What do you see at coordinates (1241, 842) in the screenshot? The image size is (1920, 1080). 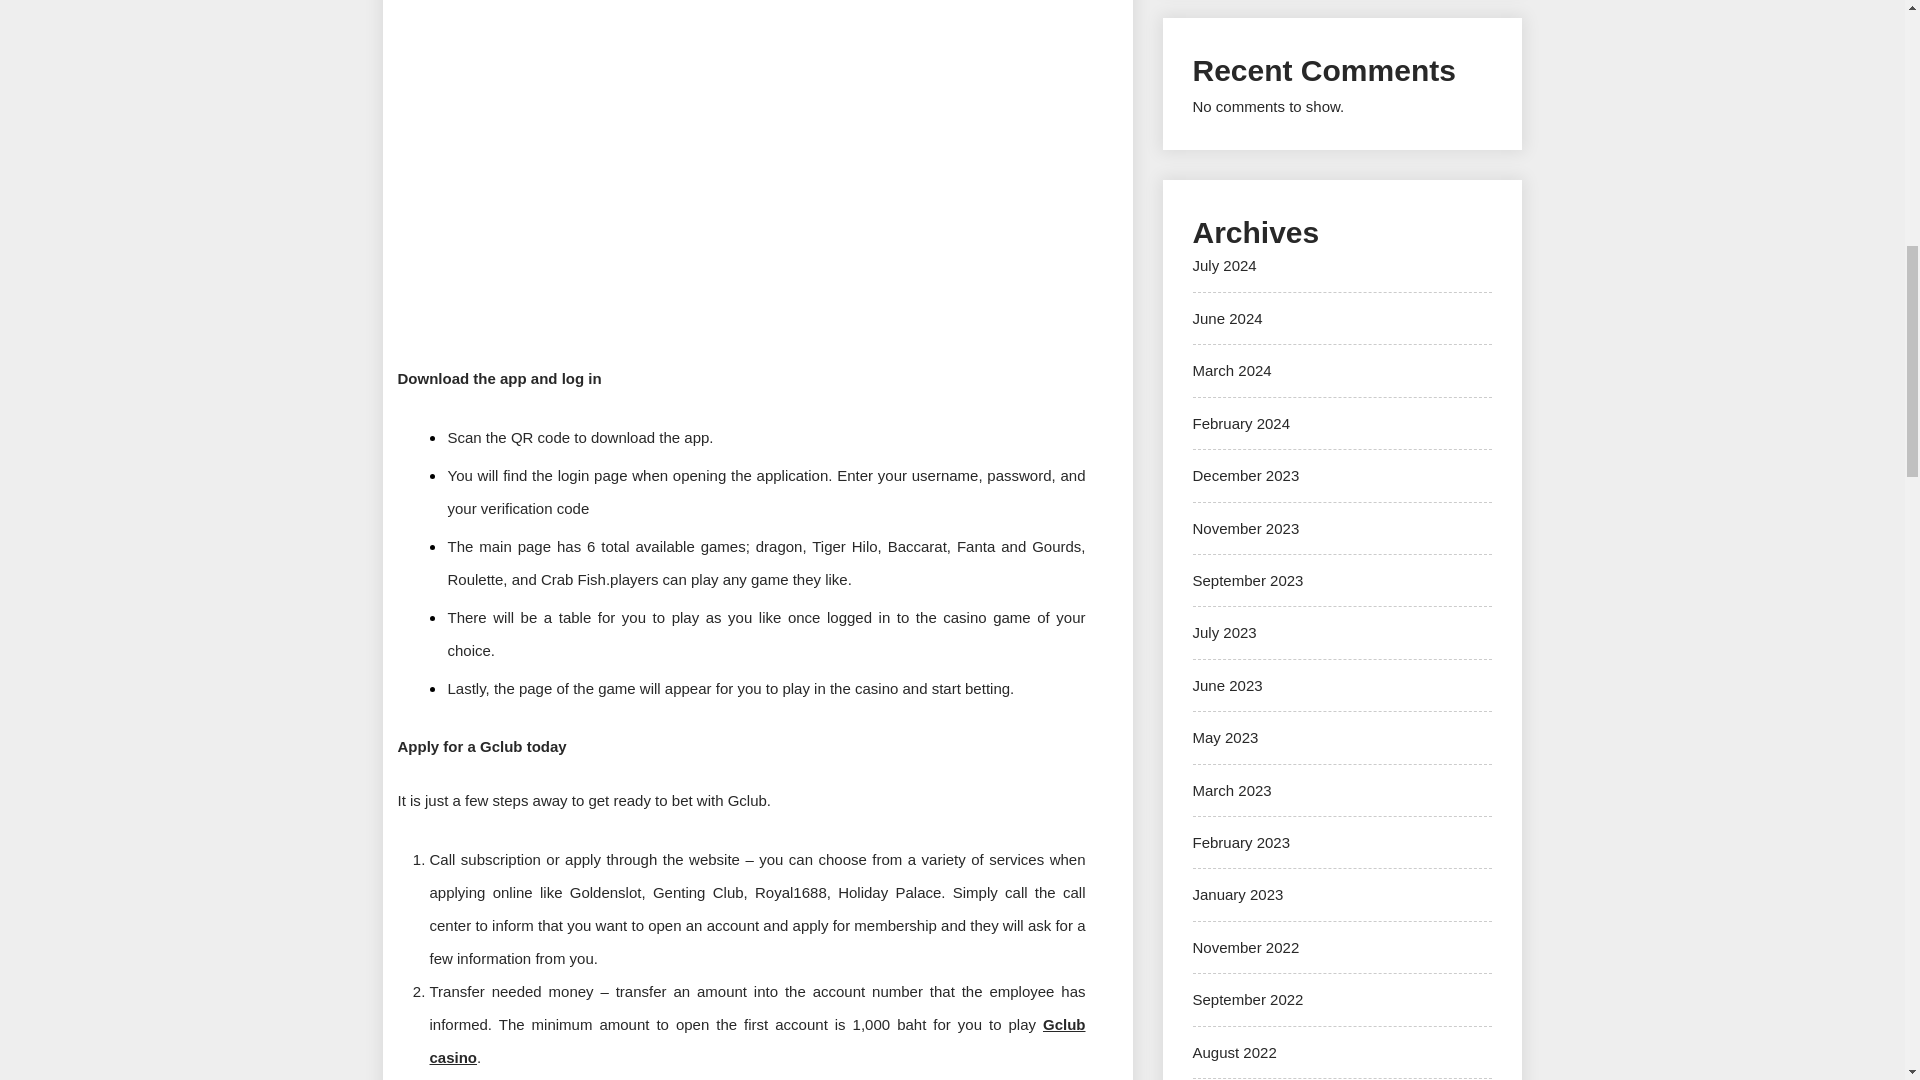 I see `February 2023` at bounding box center [1241, 842].